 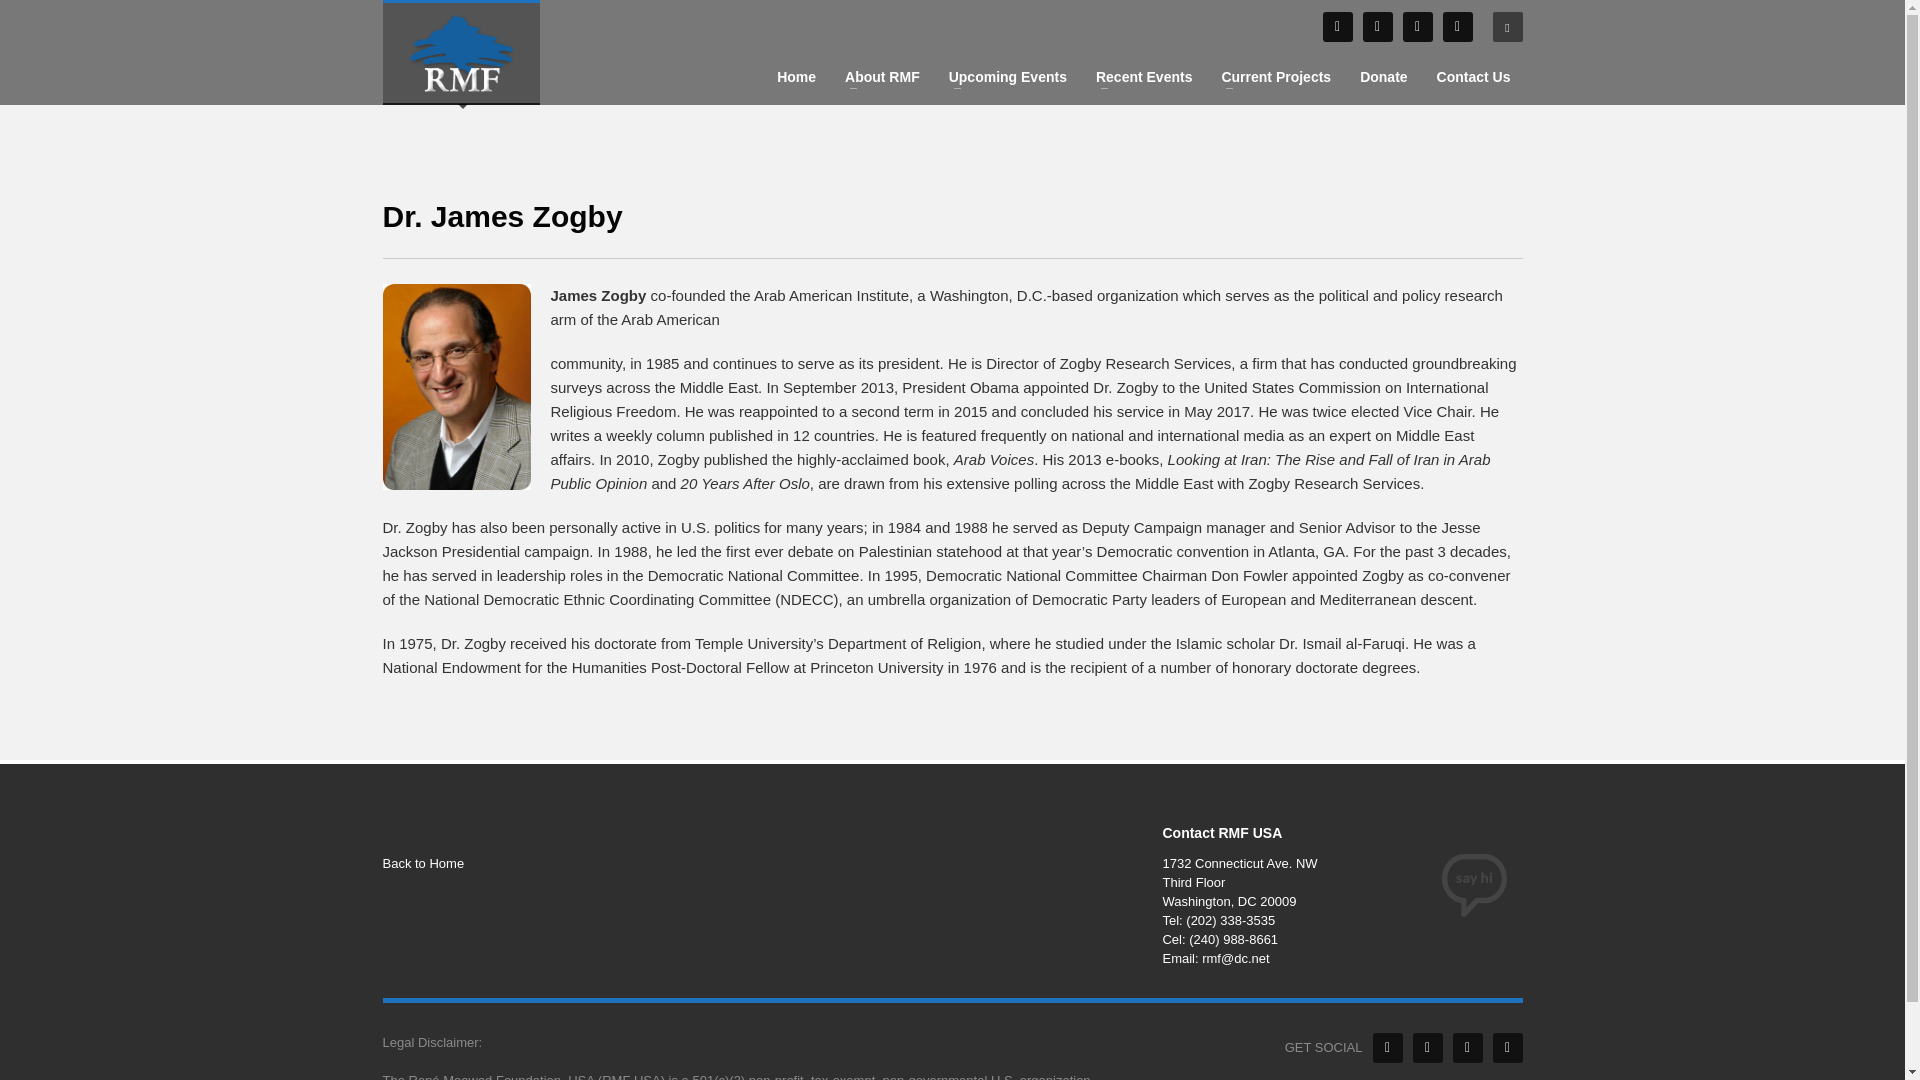 What do you see at coordinates (1276, 76) in the screenshot?
I see `Current Projects` at bounding box center [1276, 76].